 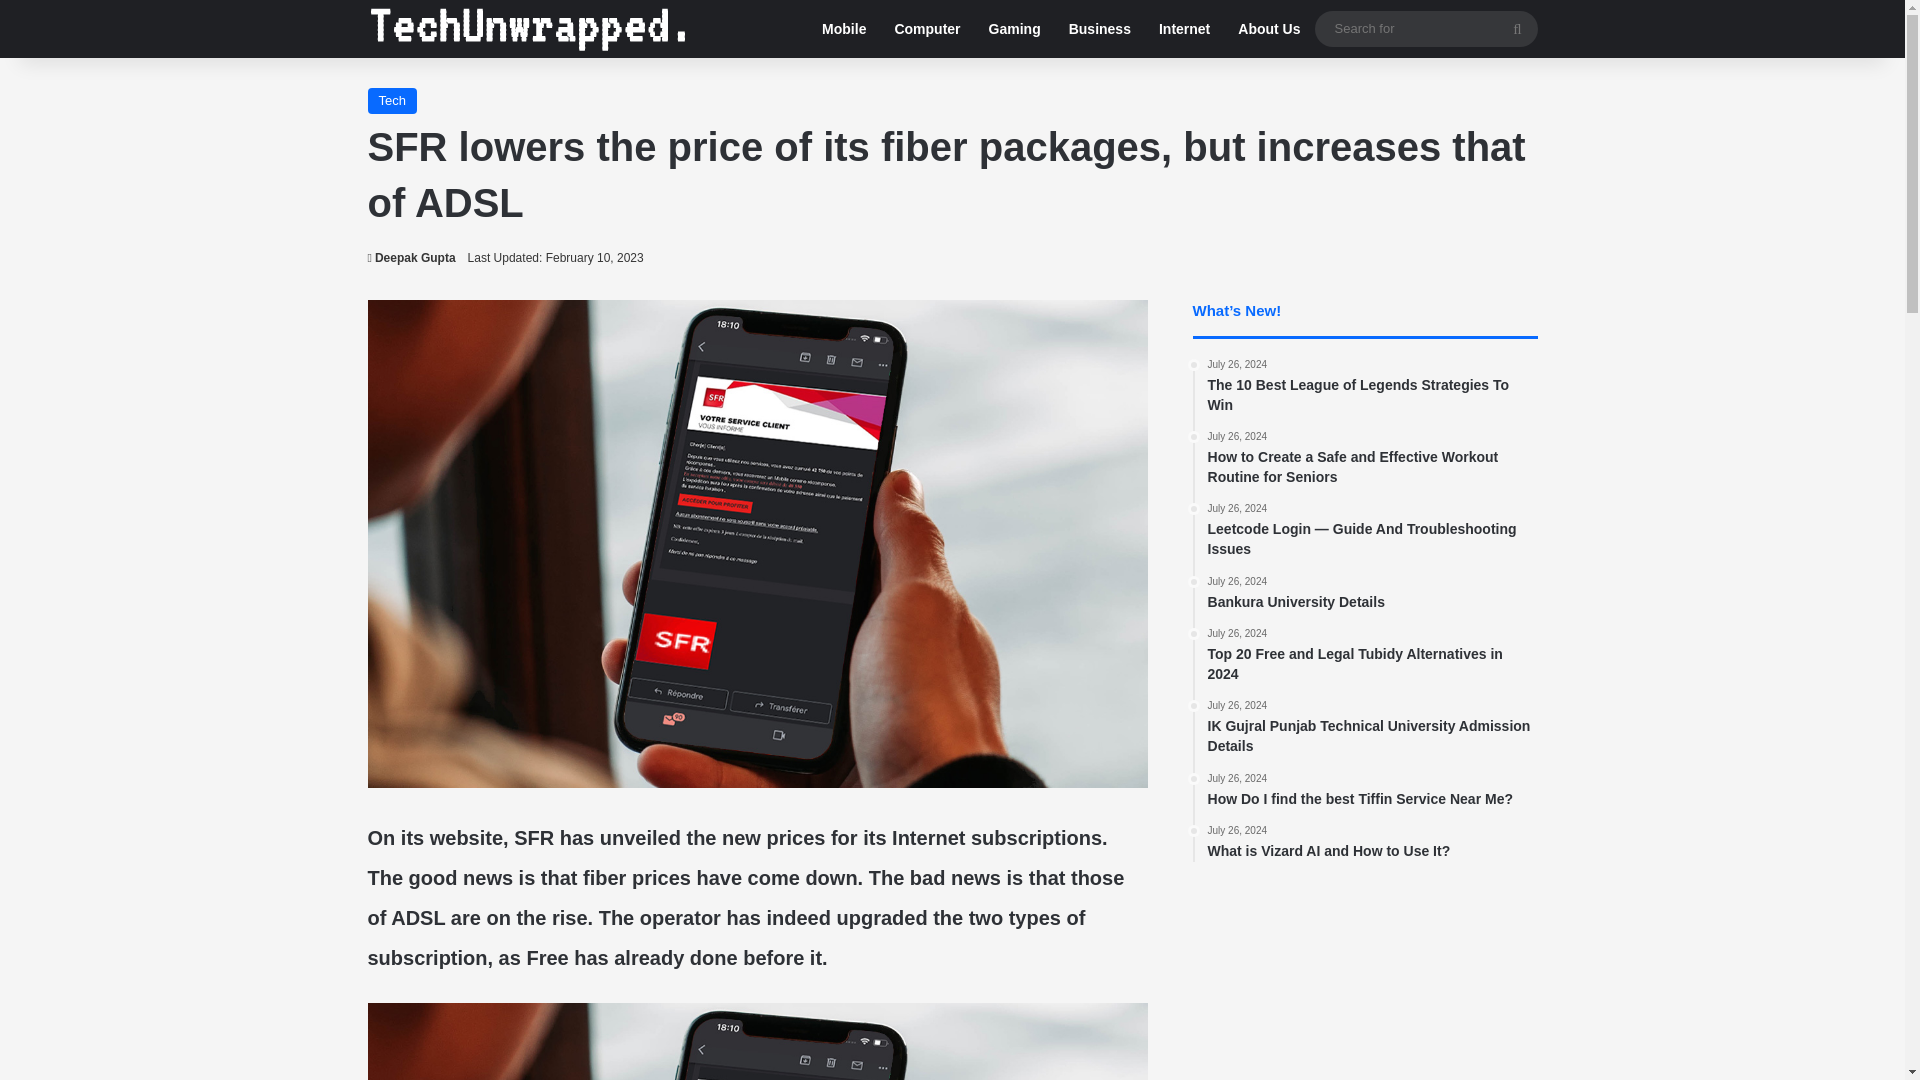 I want to click on Computer, so click(x=926, y=29).